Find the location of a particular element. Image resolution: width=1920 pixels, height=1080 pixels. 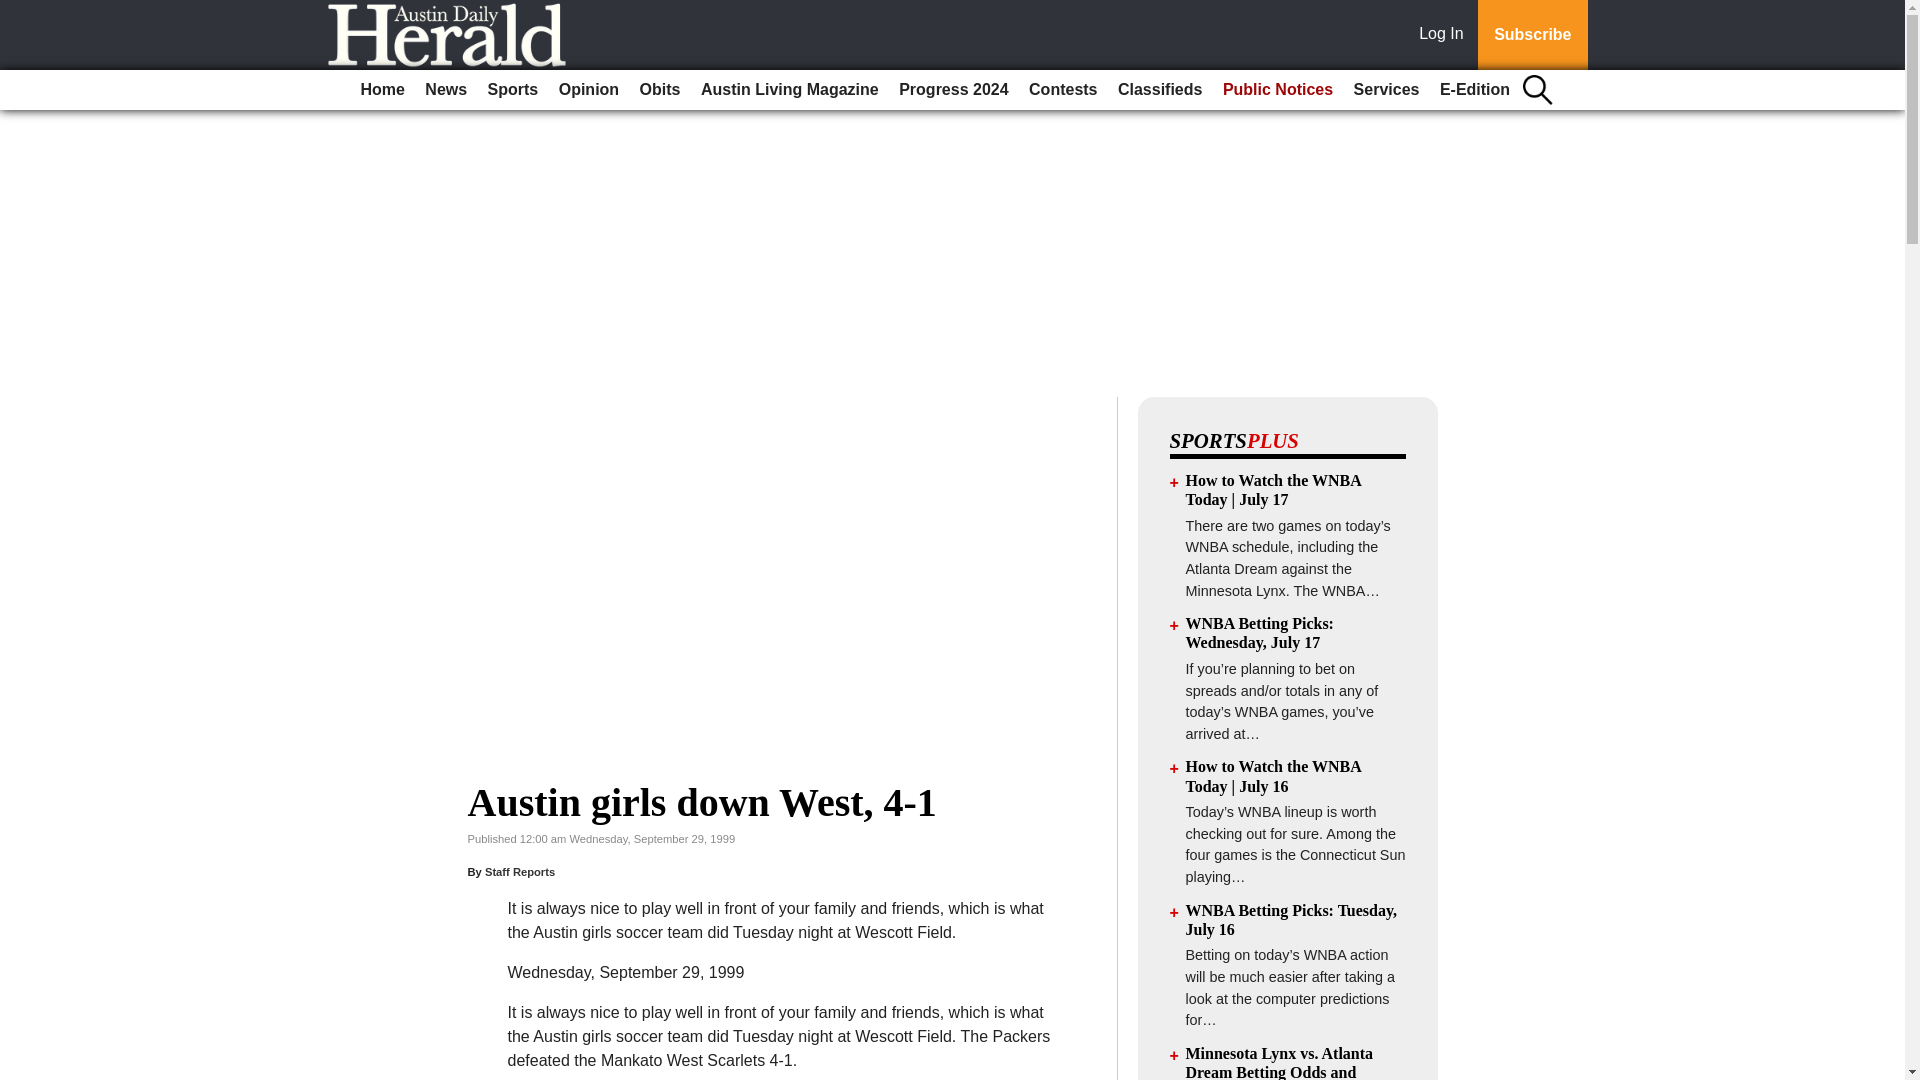

Sports is located at coordinates (514, 90).